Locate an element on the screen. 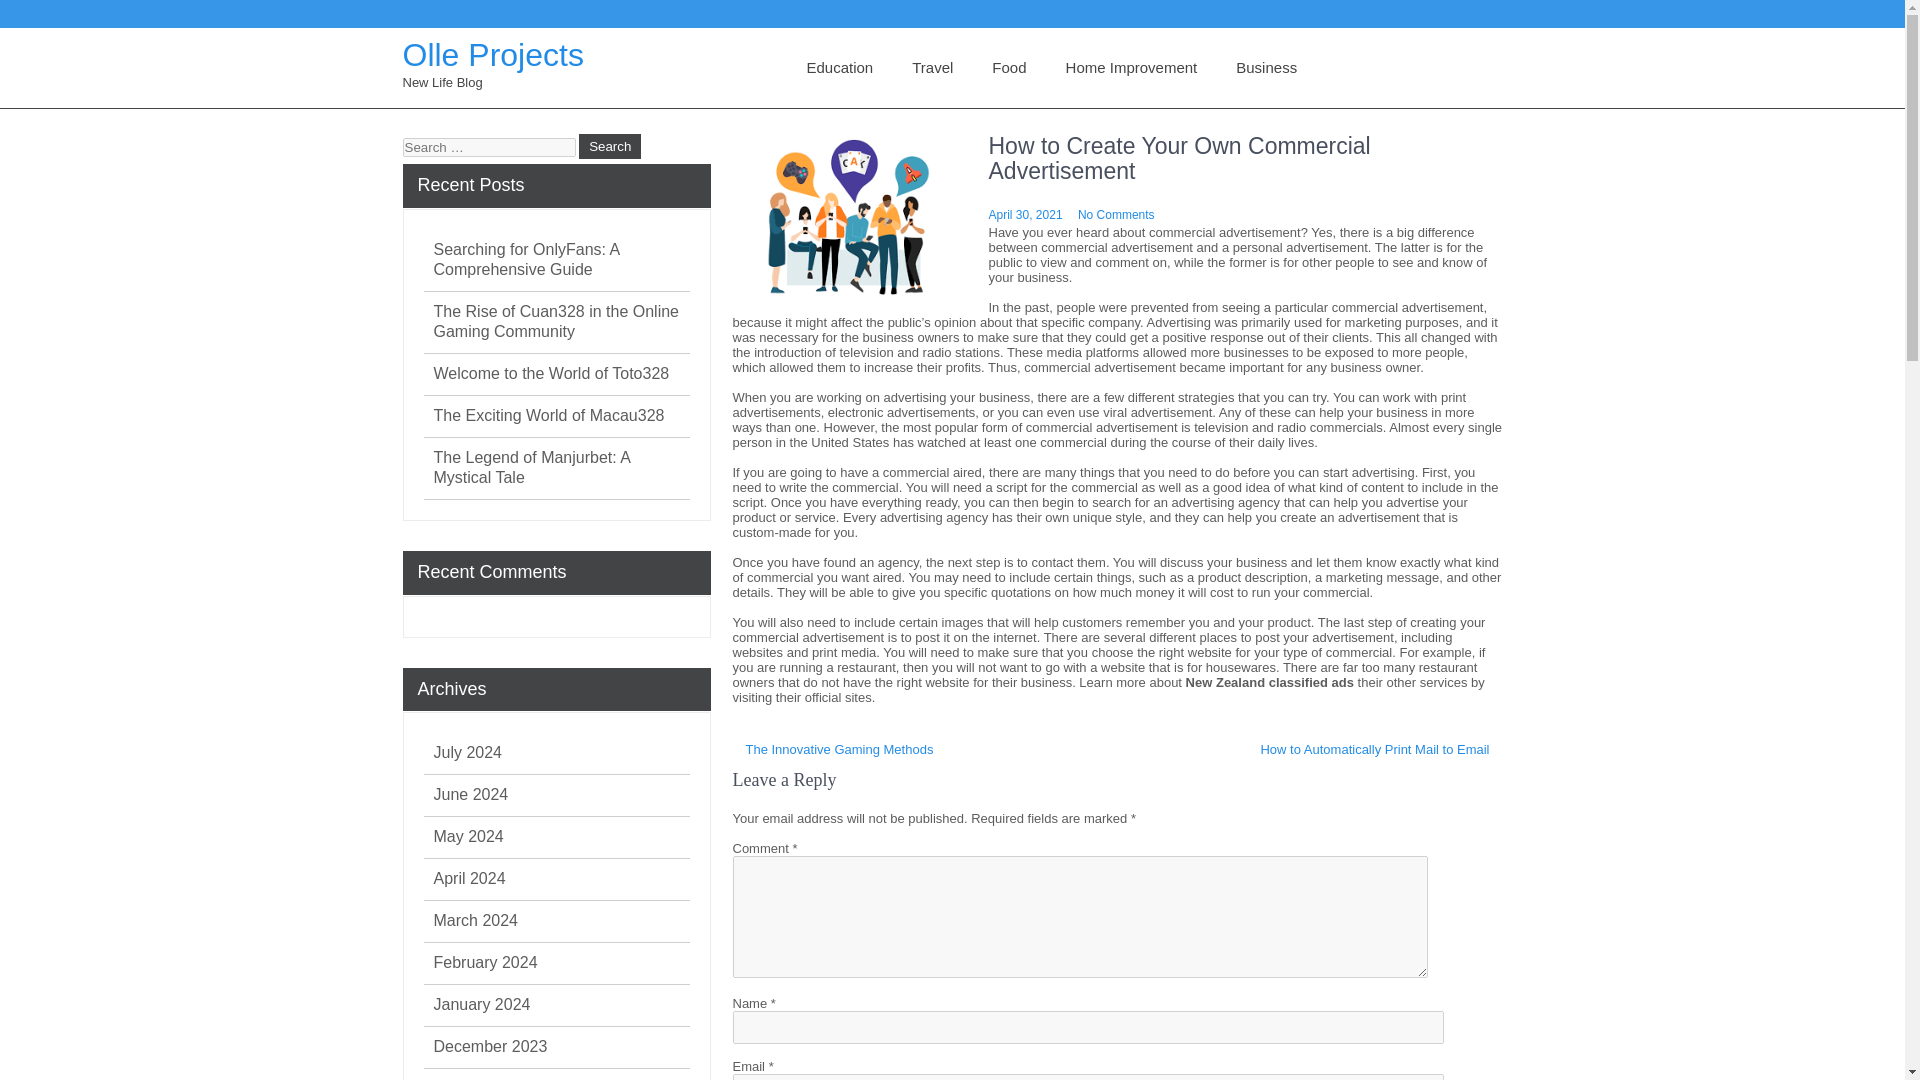 Image resolution: width=1920 pixels, height=1080 pixels. March 2024 is located at coordinates (476, 920).